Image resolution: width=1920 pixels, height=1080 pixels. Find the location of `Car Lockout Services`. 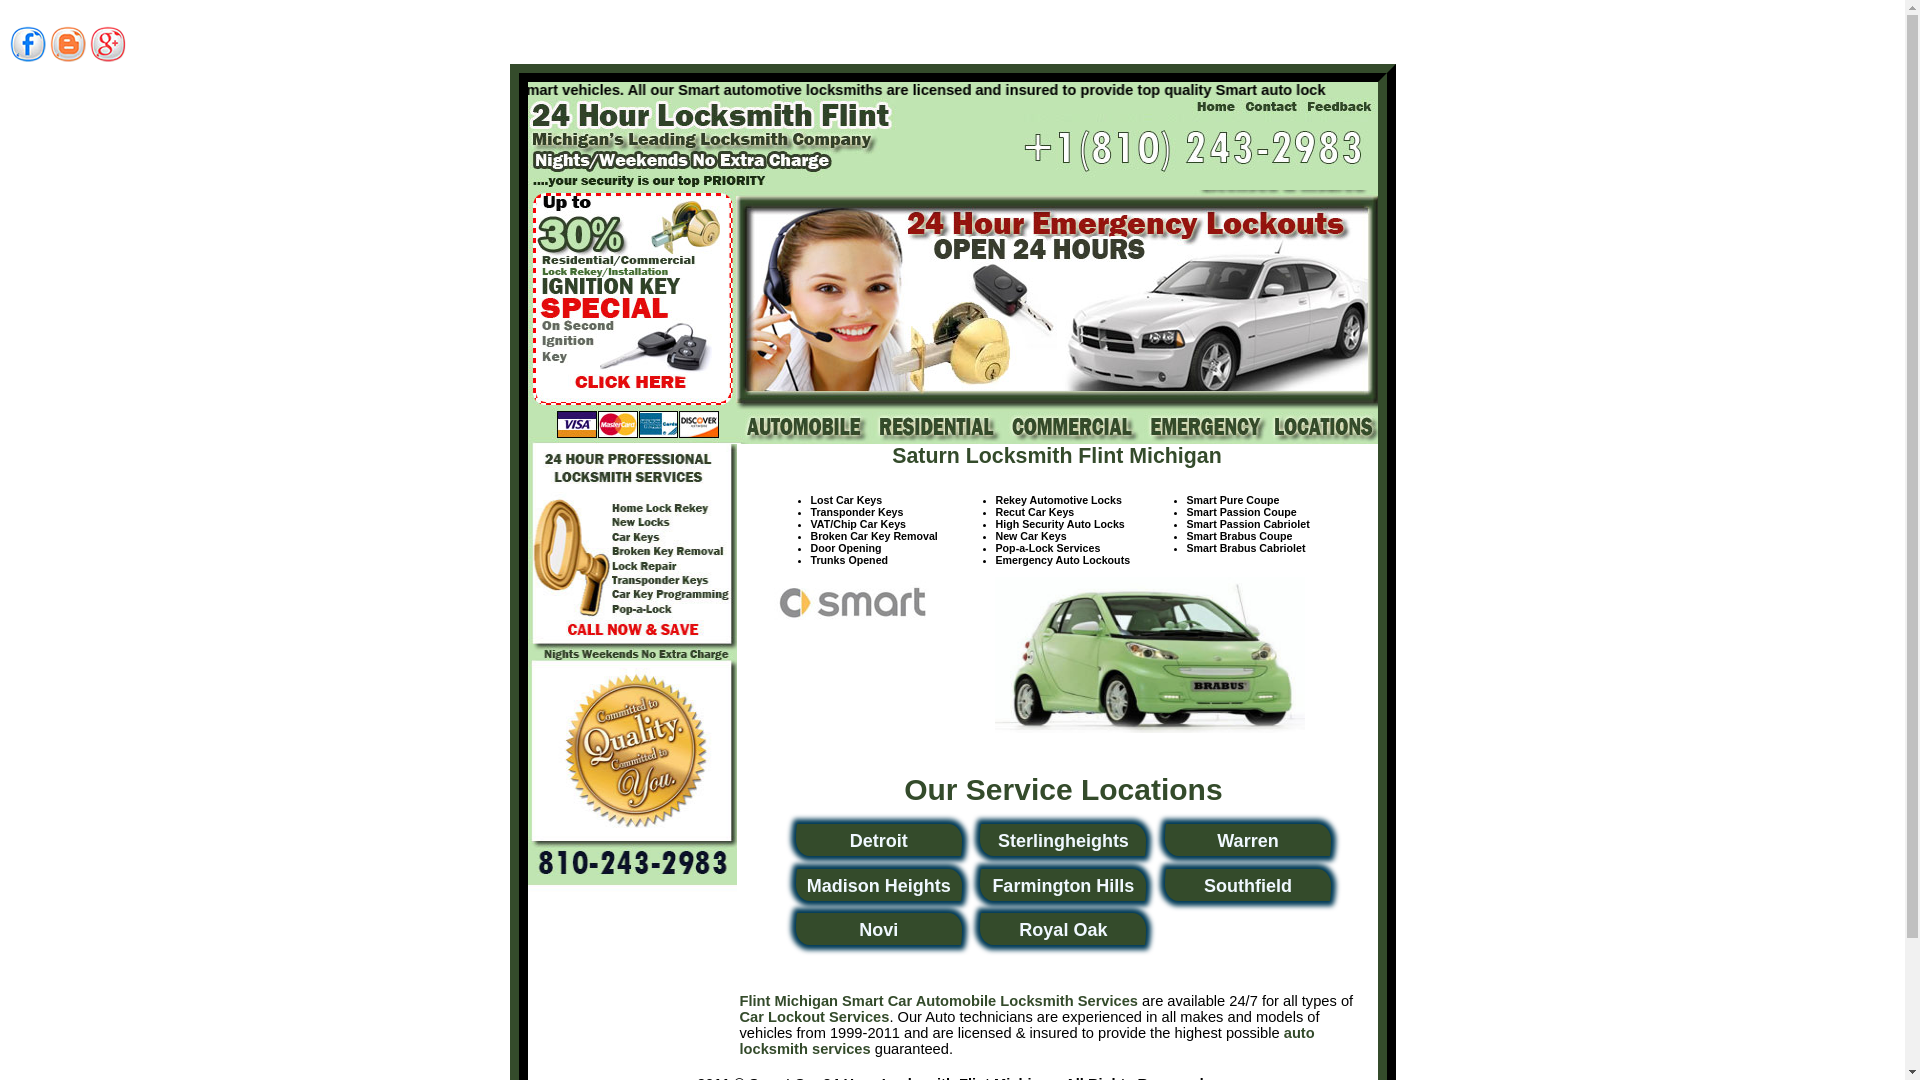

Car Lockout Services is located at coordinates (815, 1017).